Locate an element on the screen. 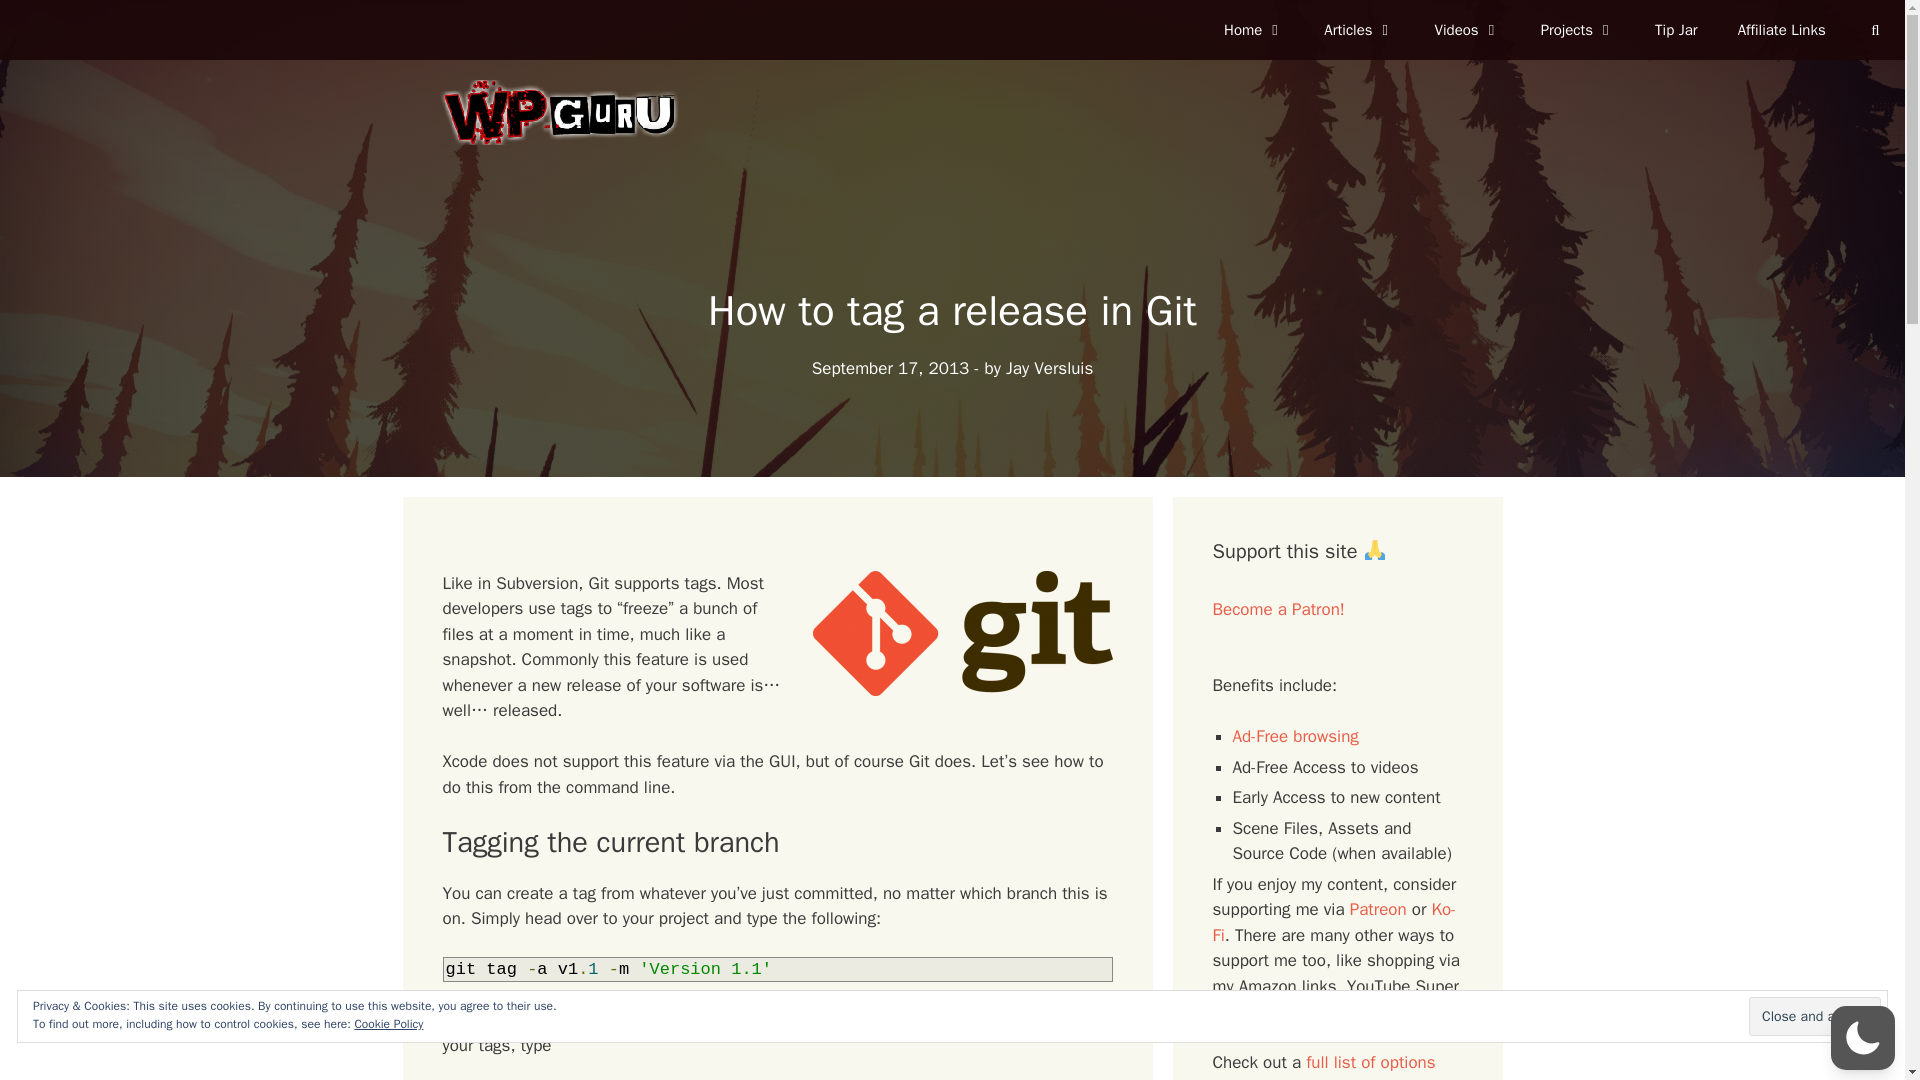 This screenshot has width=1920, height=1080. Videos is located at coordinates (1468, 30).